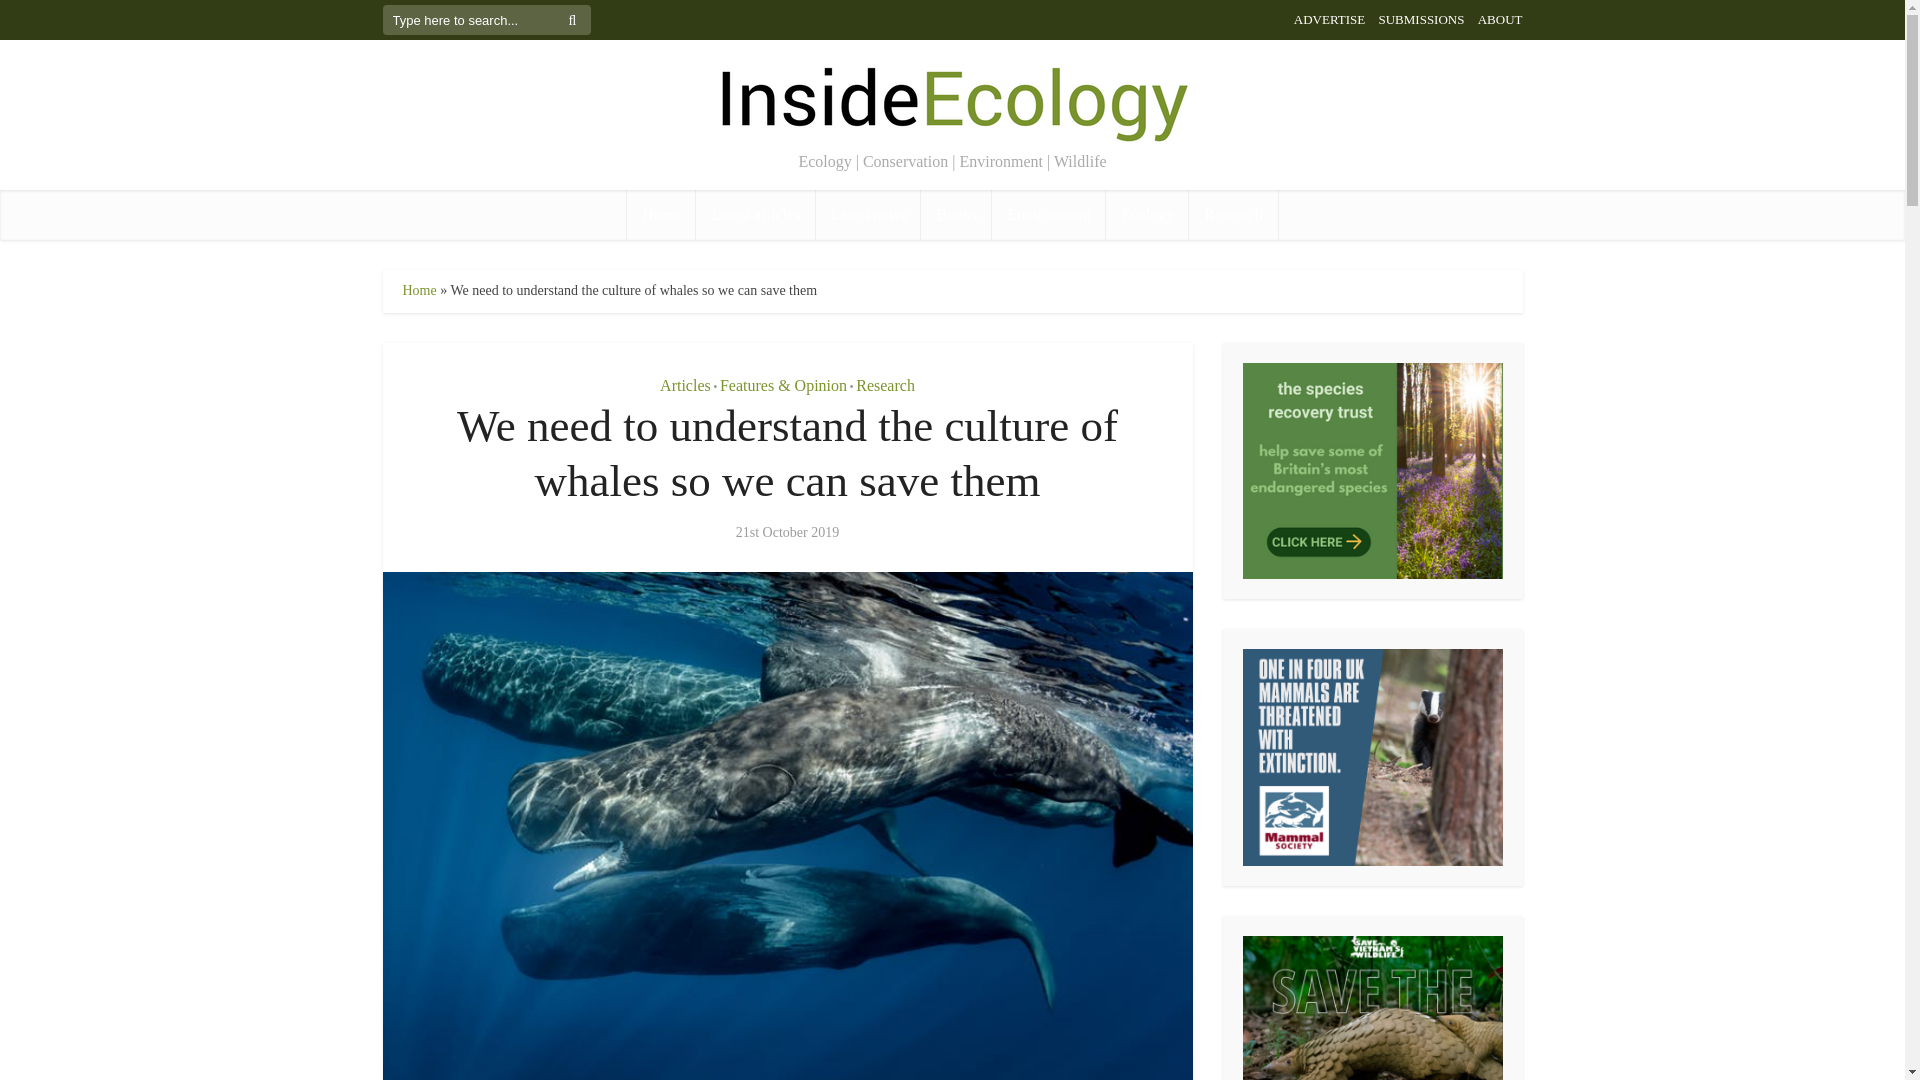 This screenshot has width=1920, height=1080. I want to click on Ecology, so click(1146, 214).